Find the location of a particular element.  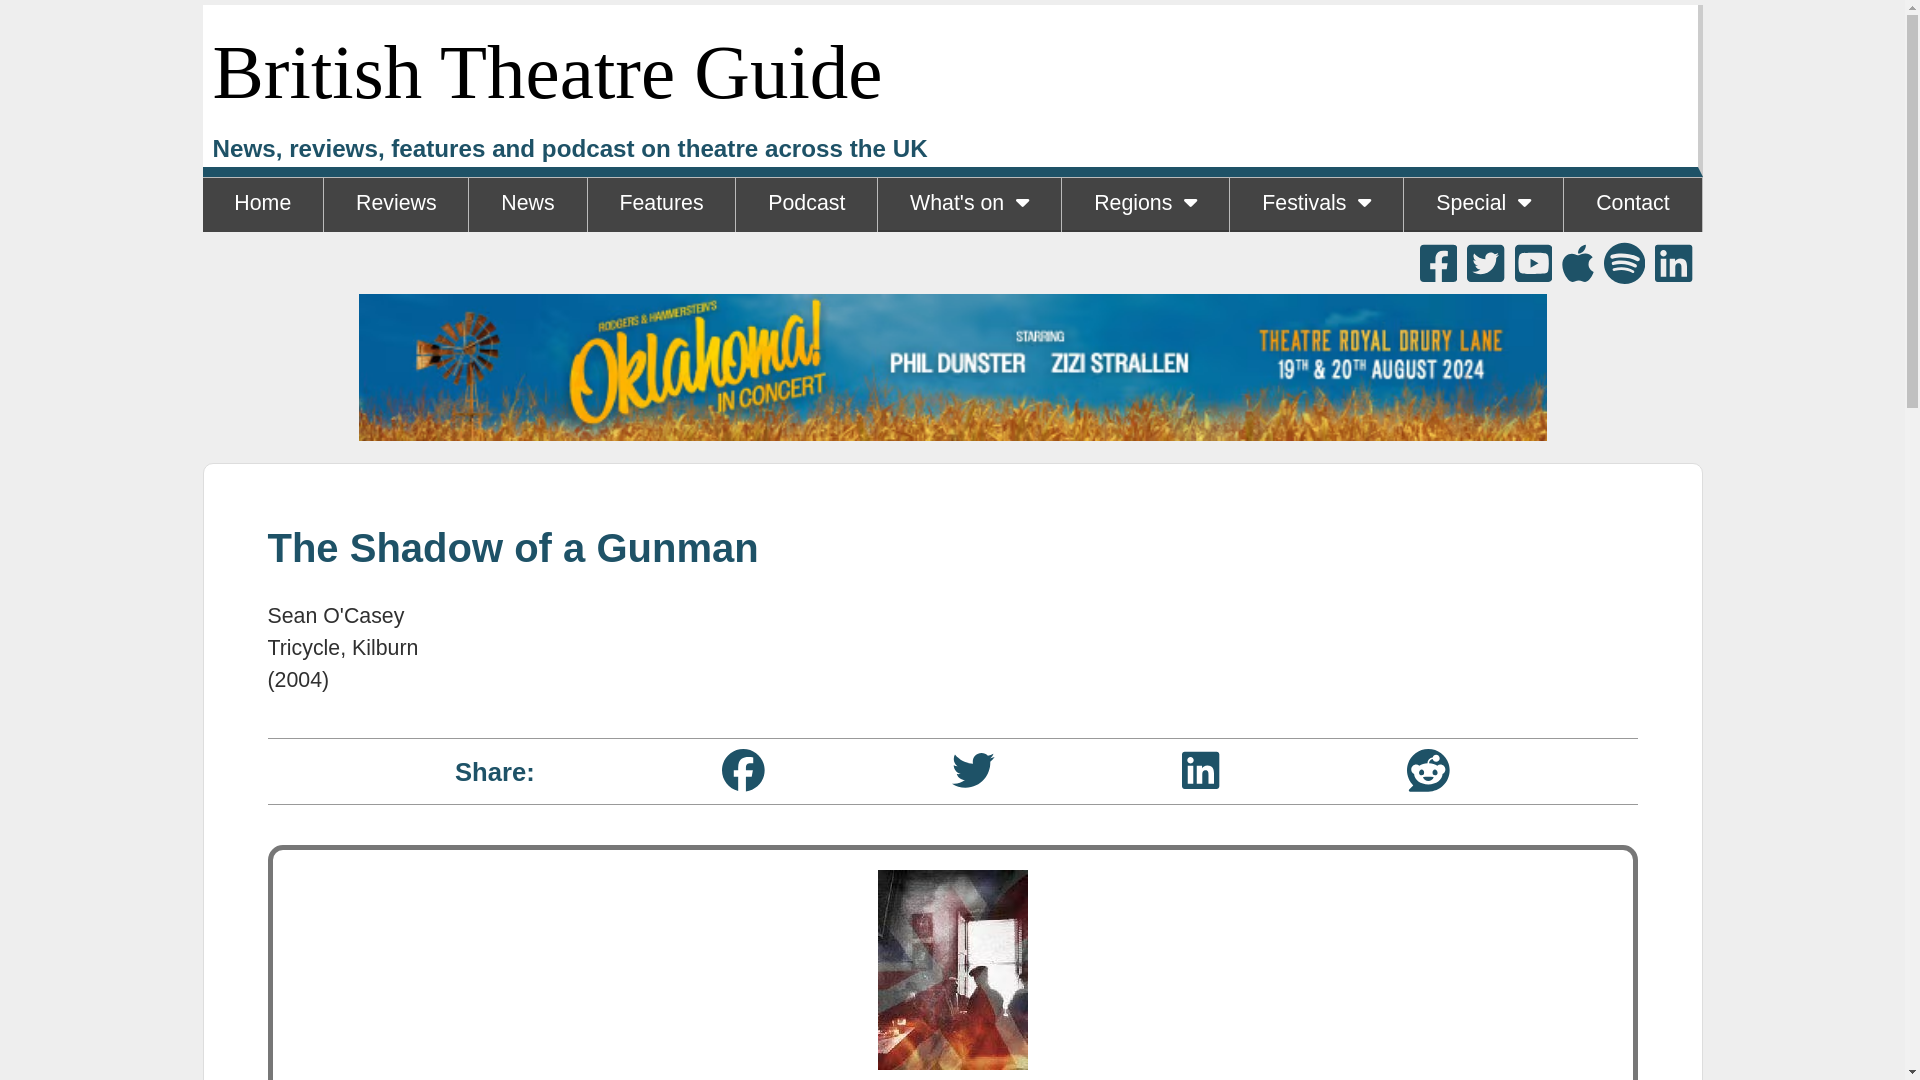

Follow us on Facebook is located at coordinates (1438, 263).